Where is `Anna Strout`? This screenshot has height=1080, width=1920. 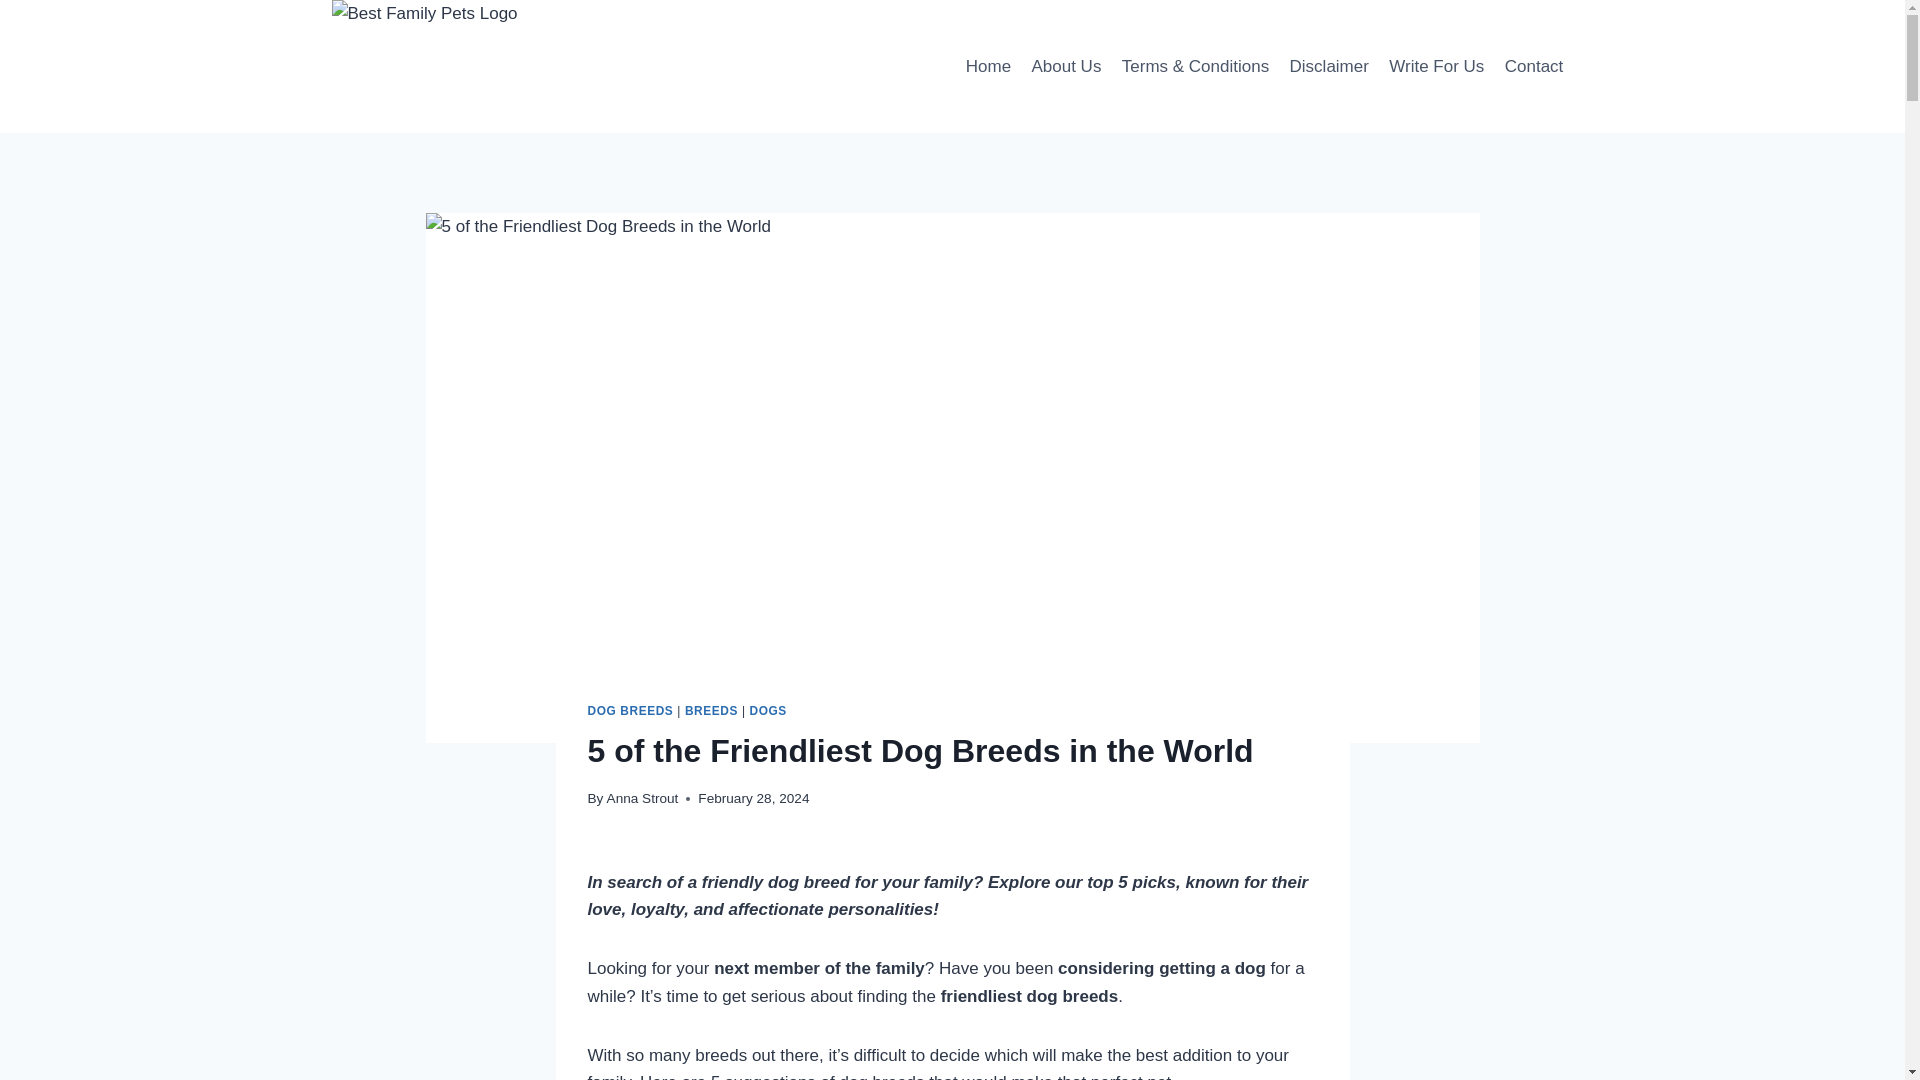 Anna Strout is located at coordinates (642, 798).